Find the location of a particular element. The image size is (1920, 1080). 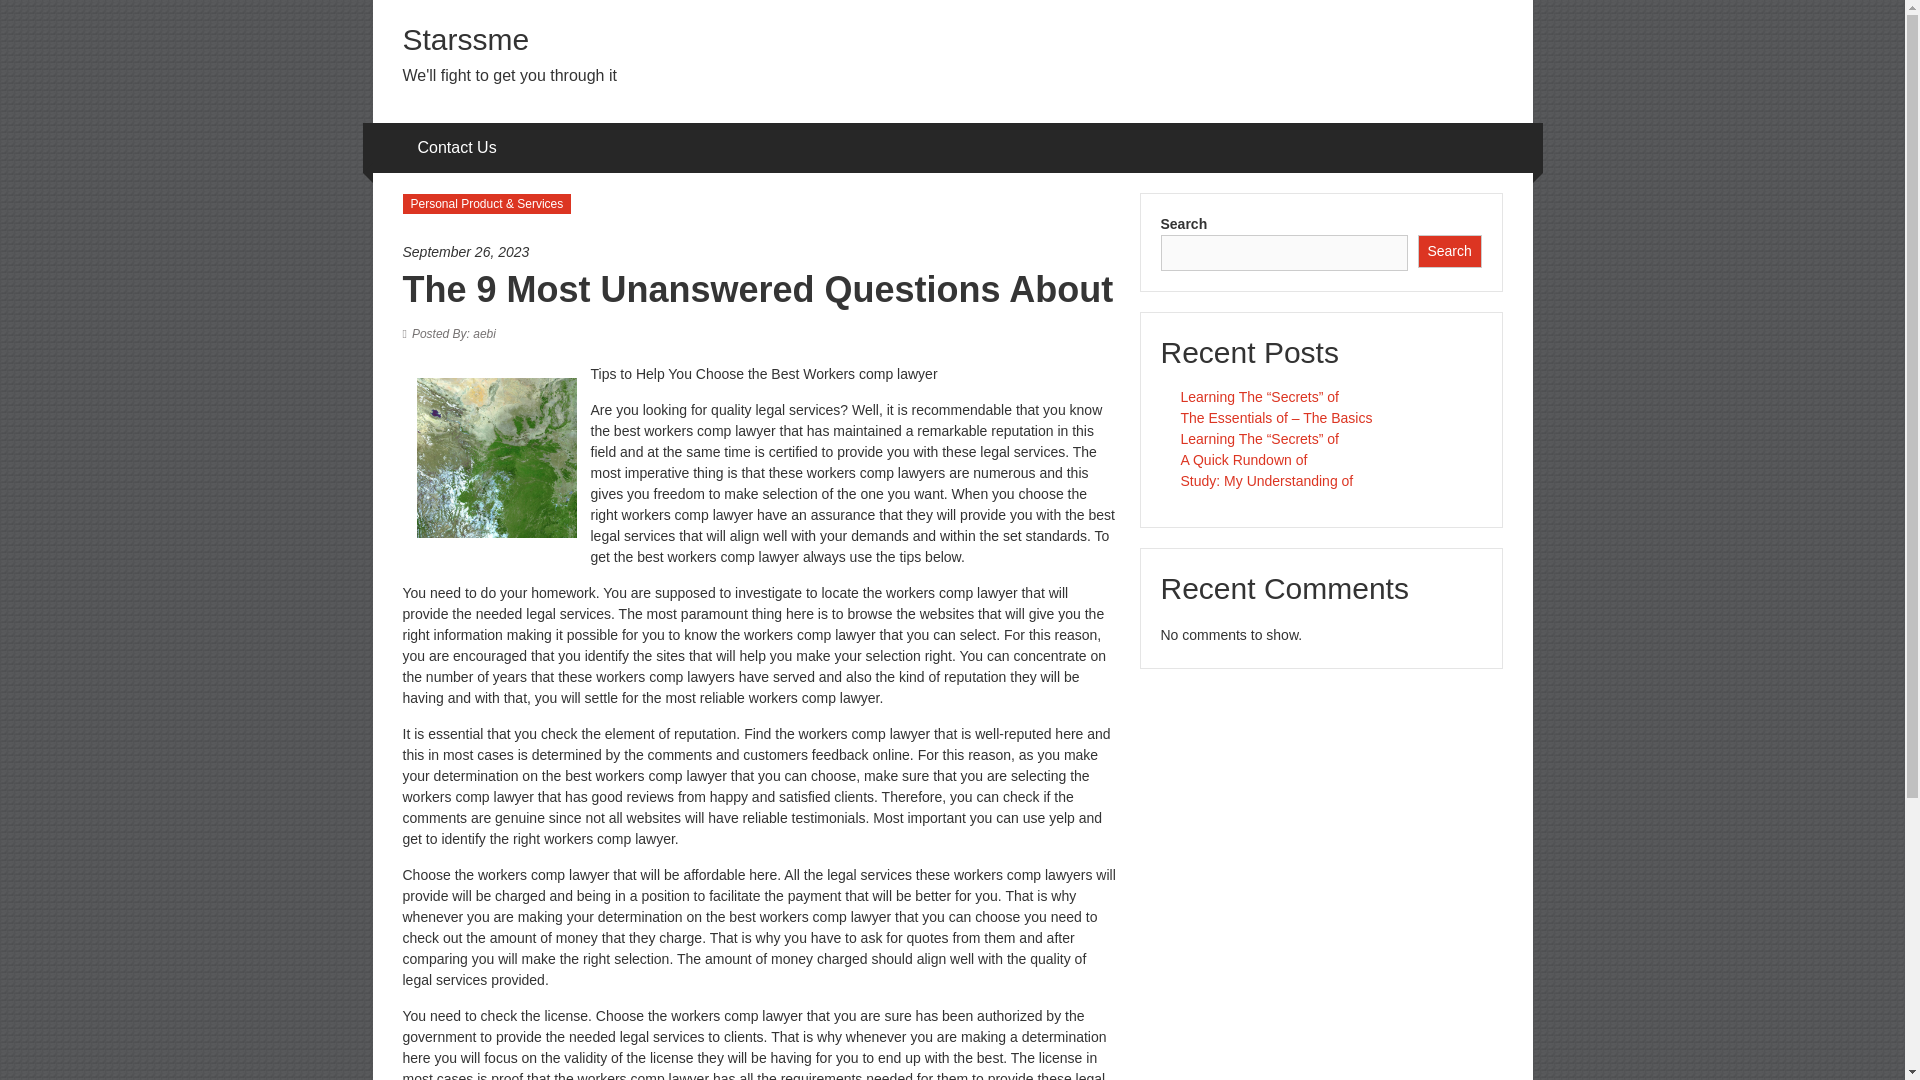

September 26, 2023 is located at coordinates (759, 252).